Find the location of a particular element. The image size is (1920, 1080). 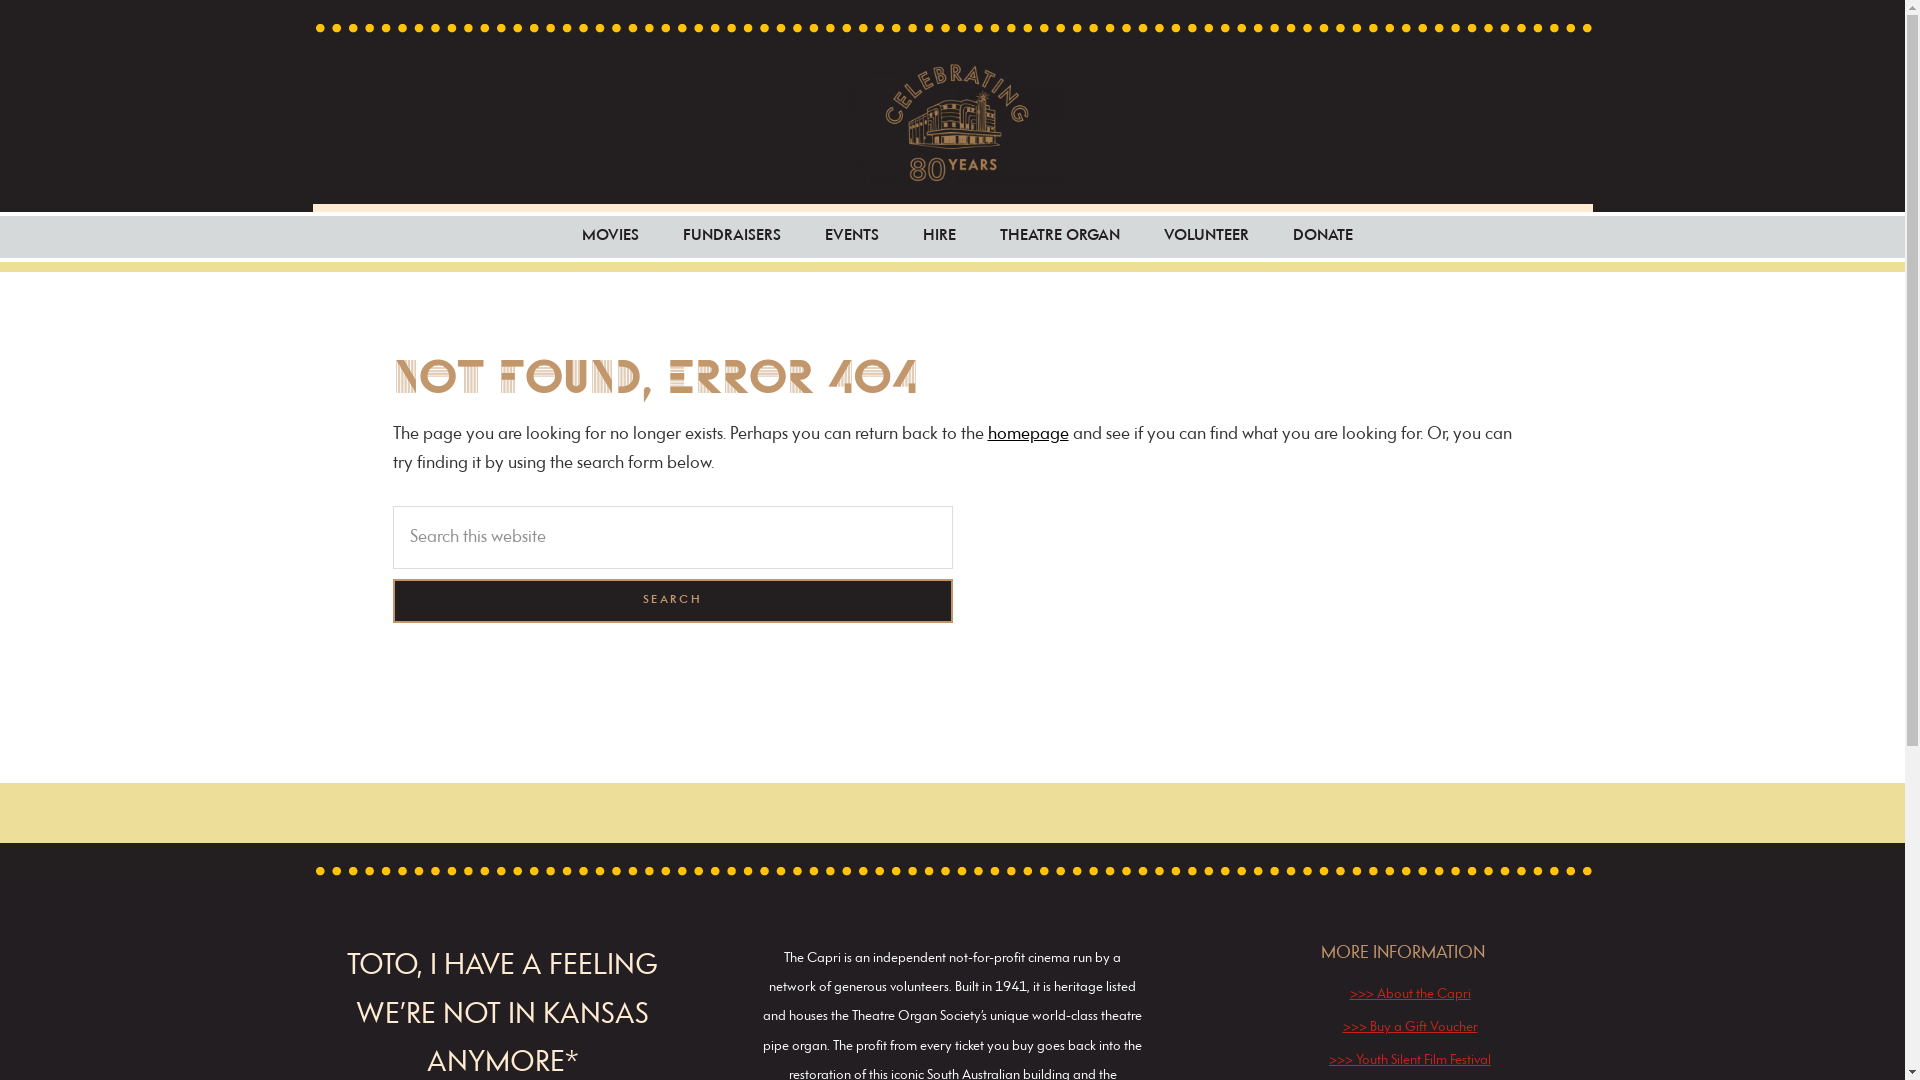

HIRE is located at coordinates (940, 236).